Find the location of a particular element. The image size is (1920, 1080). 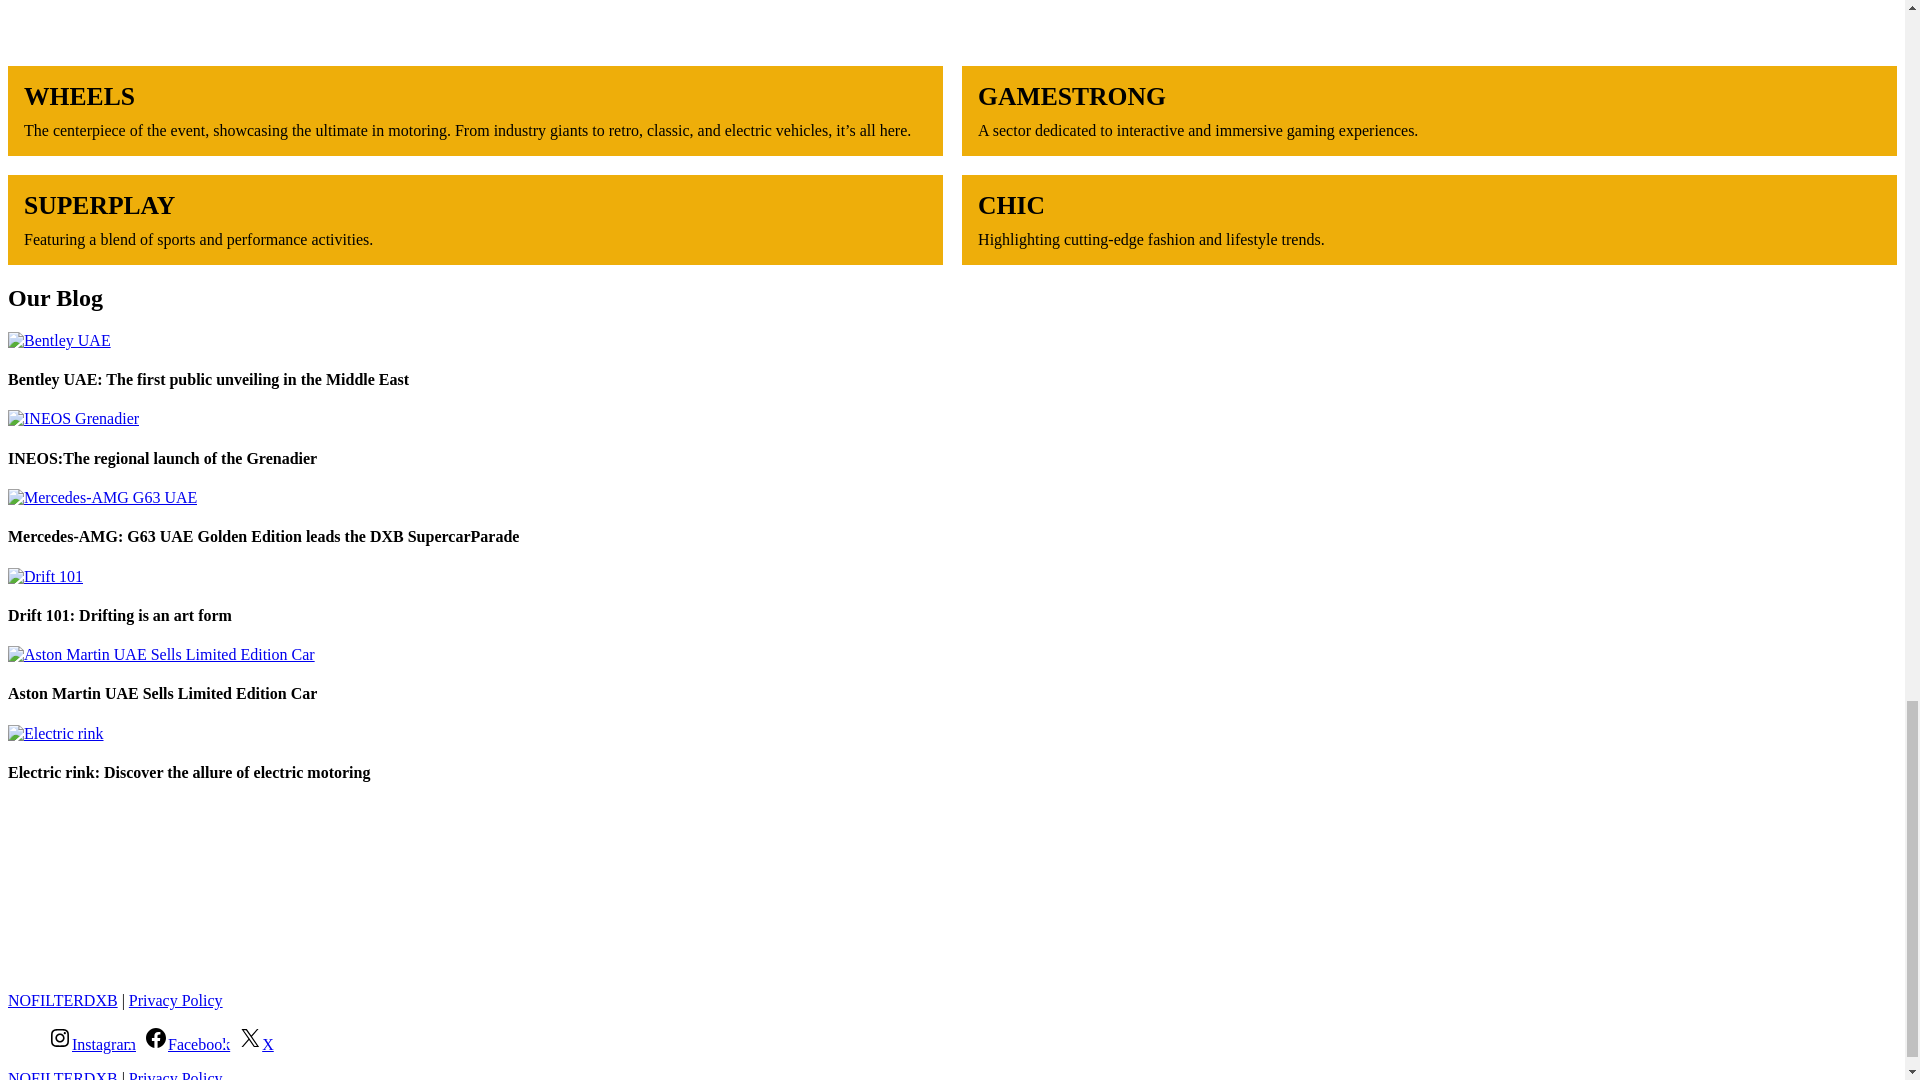

Facebook is located at coordinates (187, 1044).